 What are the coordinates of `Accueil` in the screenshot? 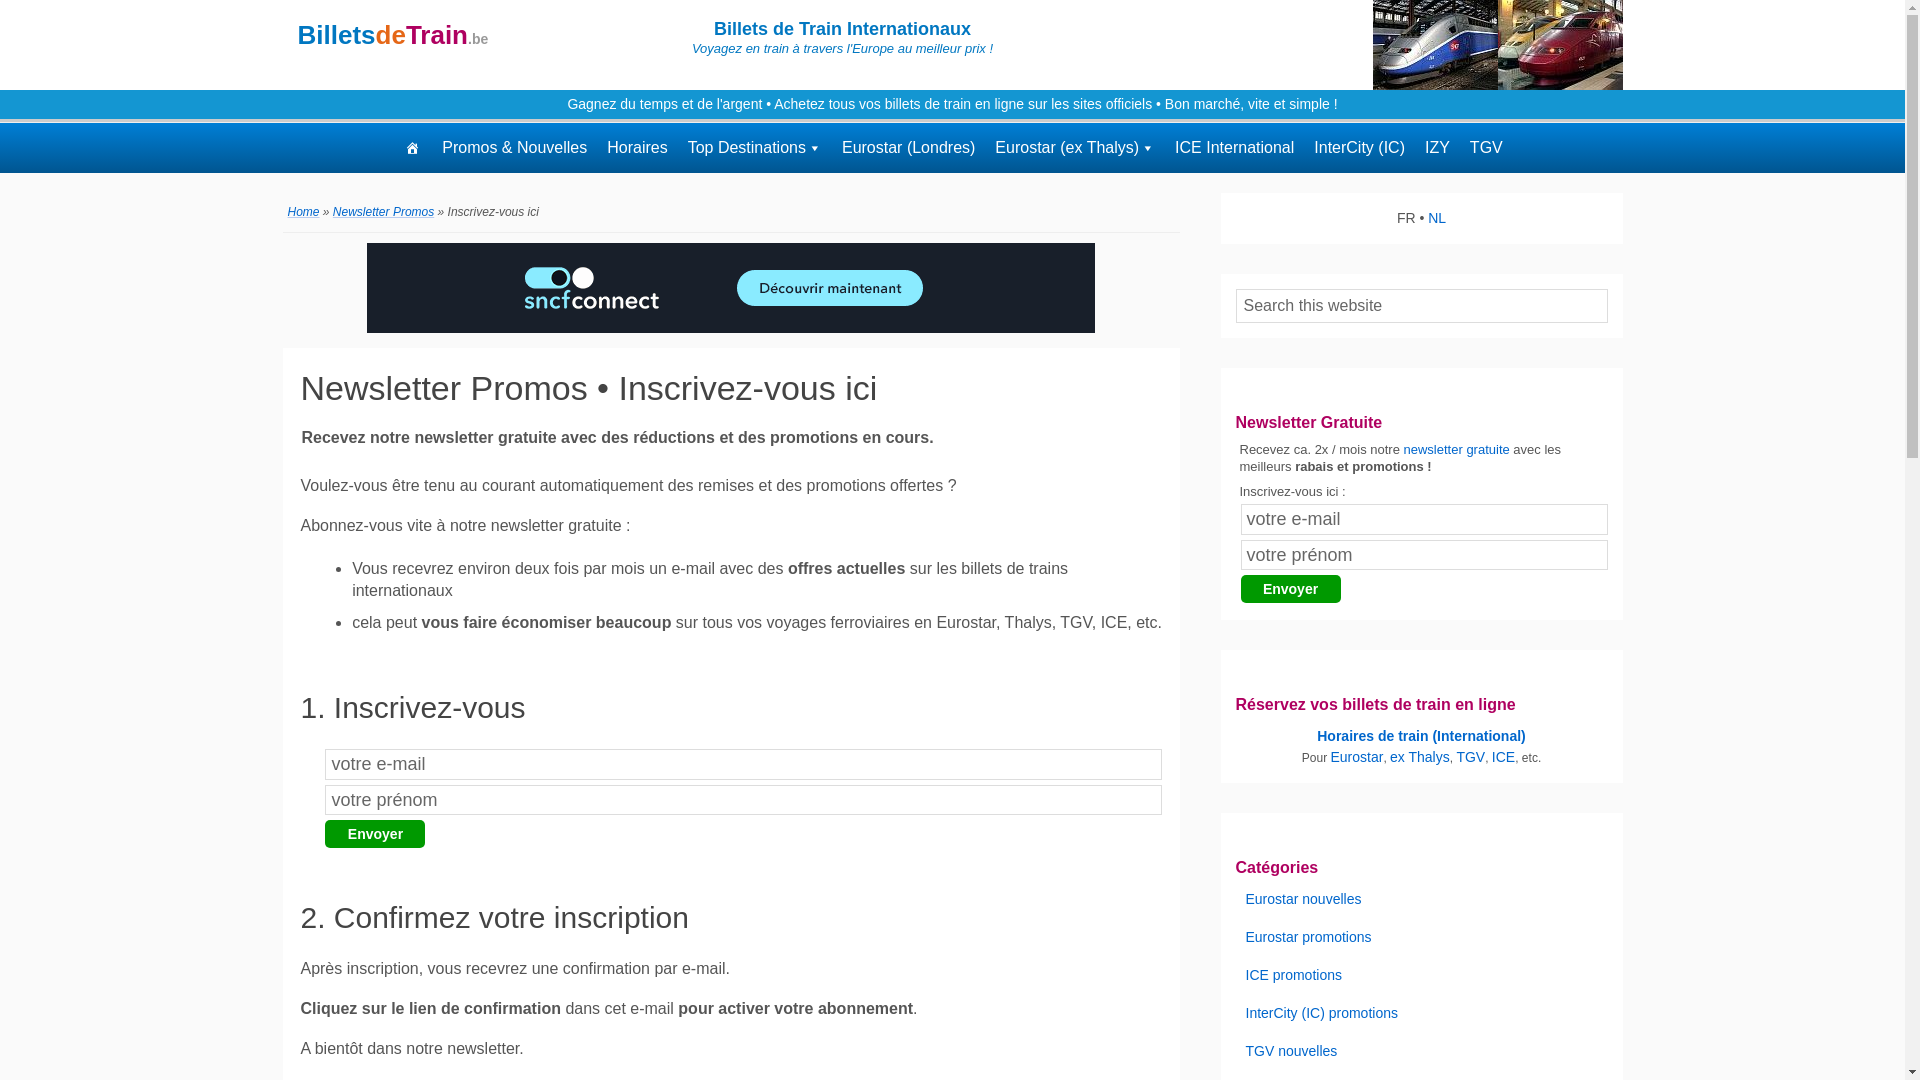 It's located at (412, 148).